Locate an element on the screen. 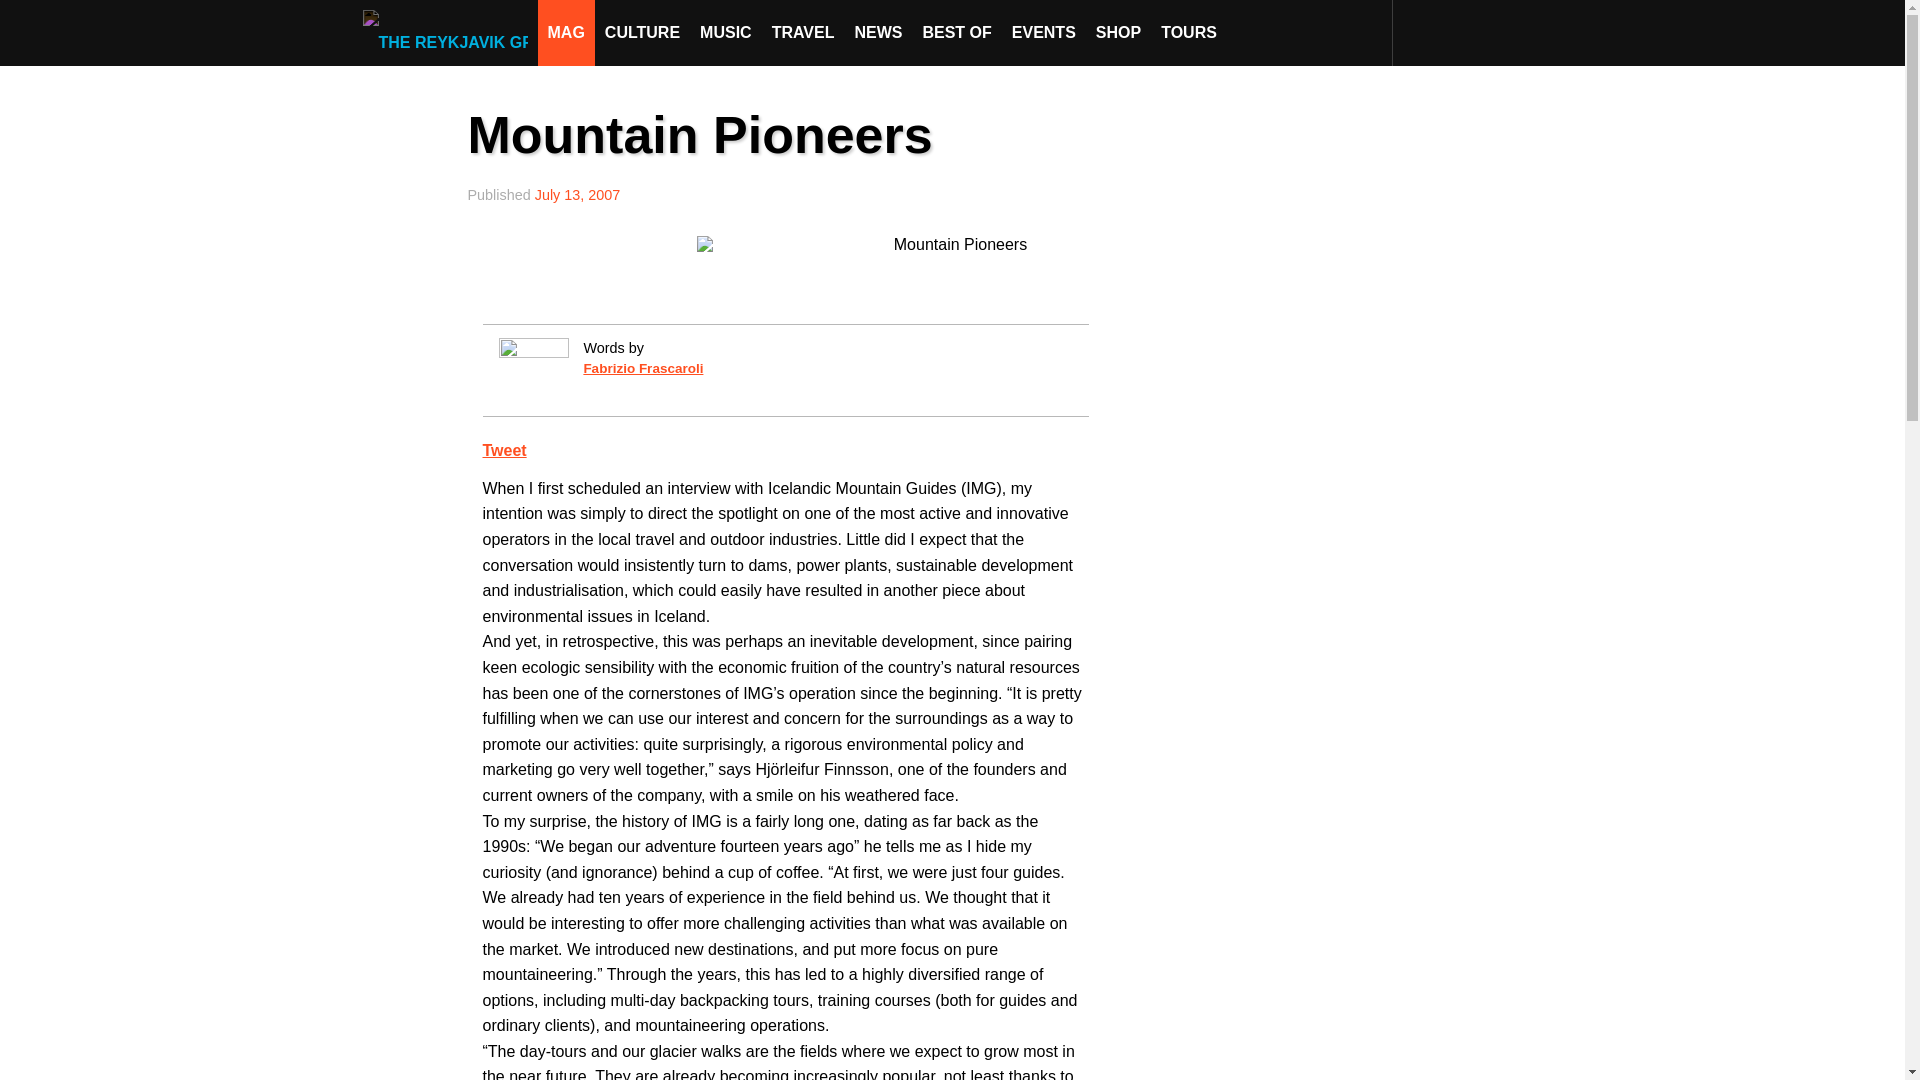 The height and width of the screenshot is (1080, 1920). NEWS is located at coordinates (878, 32).